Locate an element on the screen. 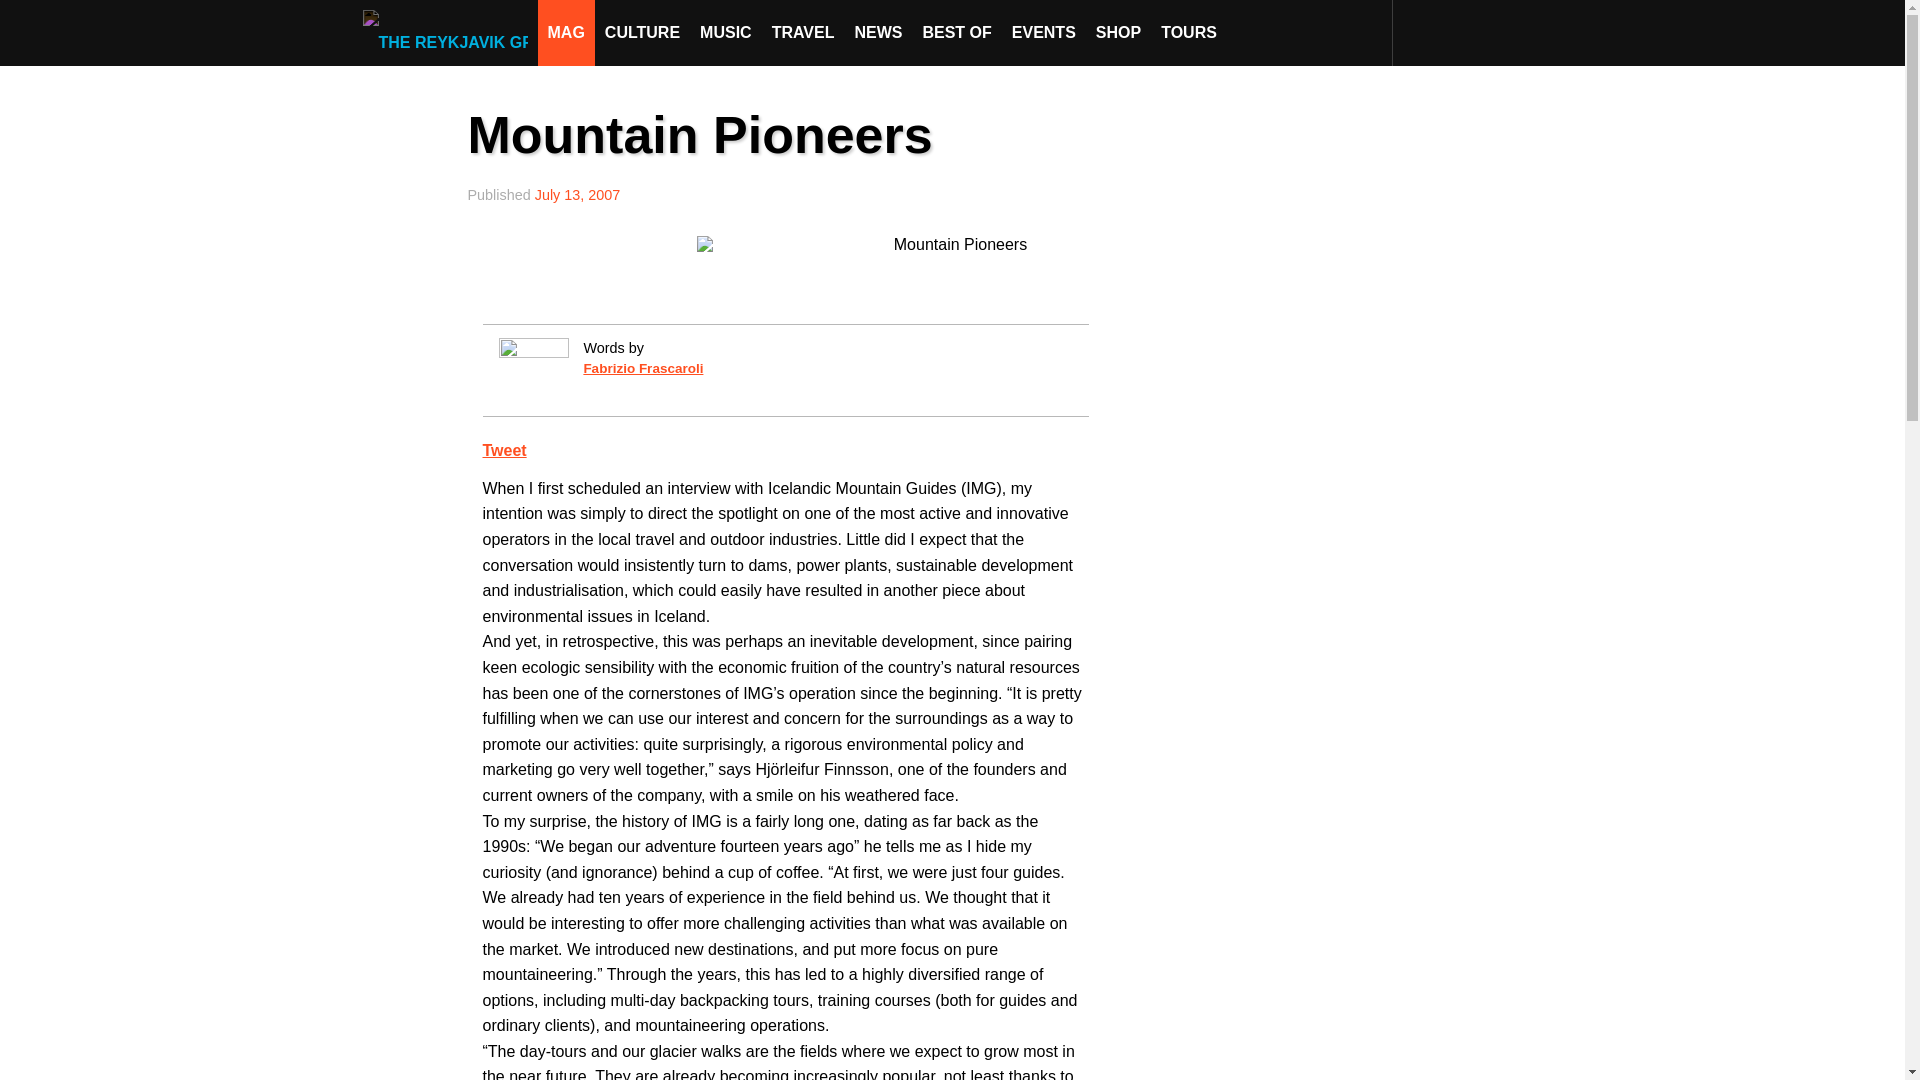 The height and width of the screenshot is (1080, 1920). NEWS is located at coordinates (878, 32).